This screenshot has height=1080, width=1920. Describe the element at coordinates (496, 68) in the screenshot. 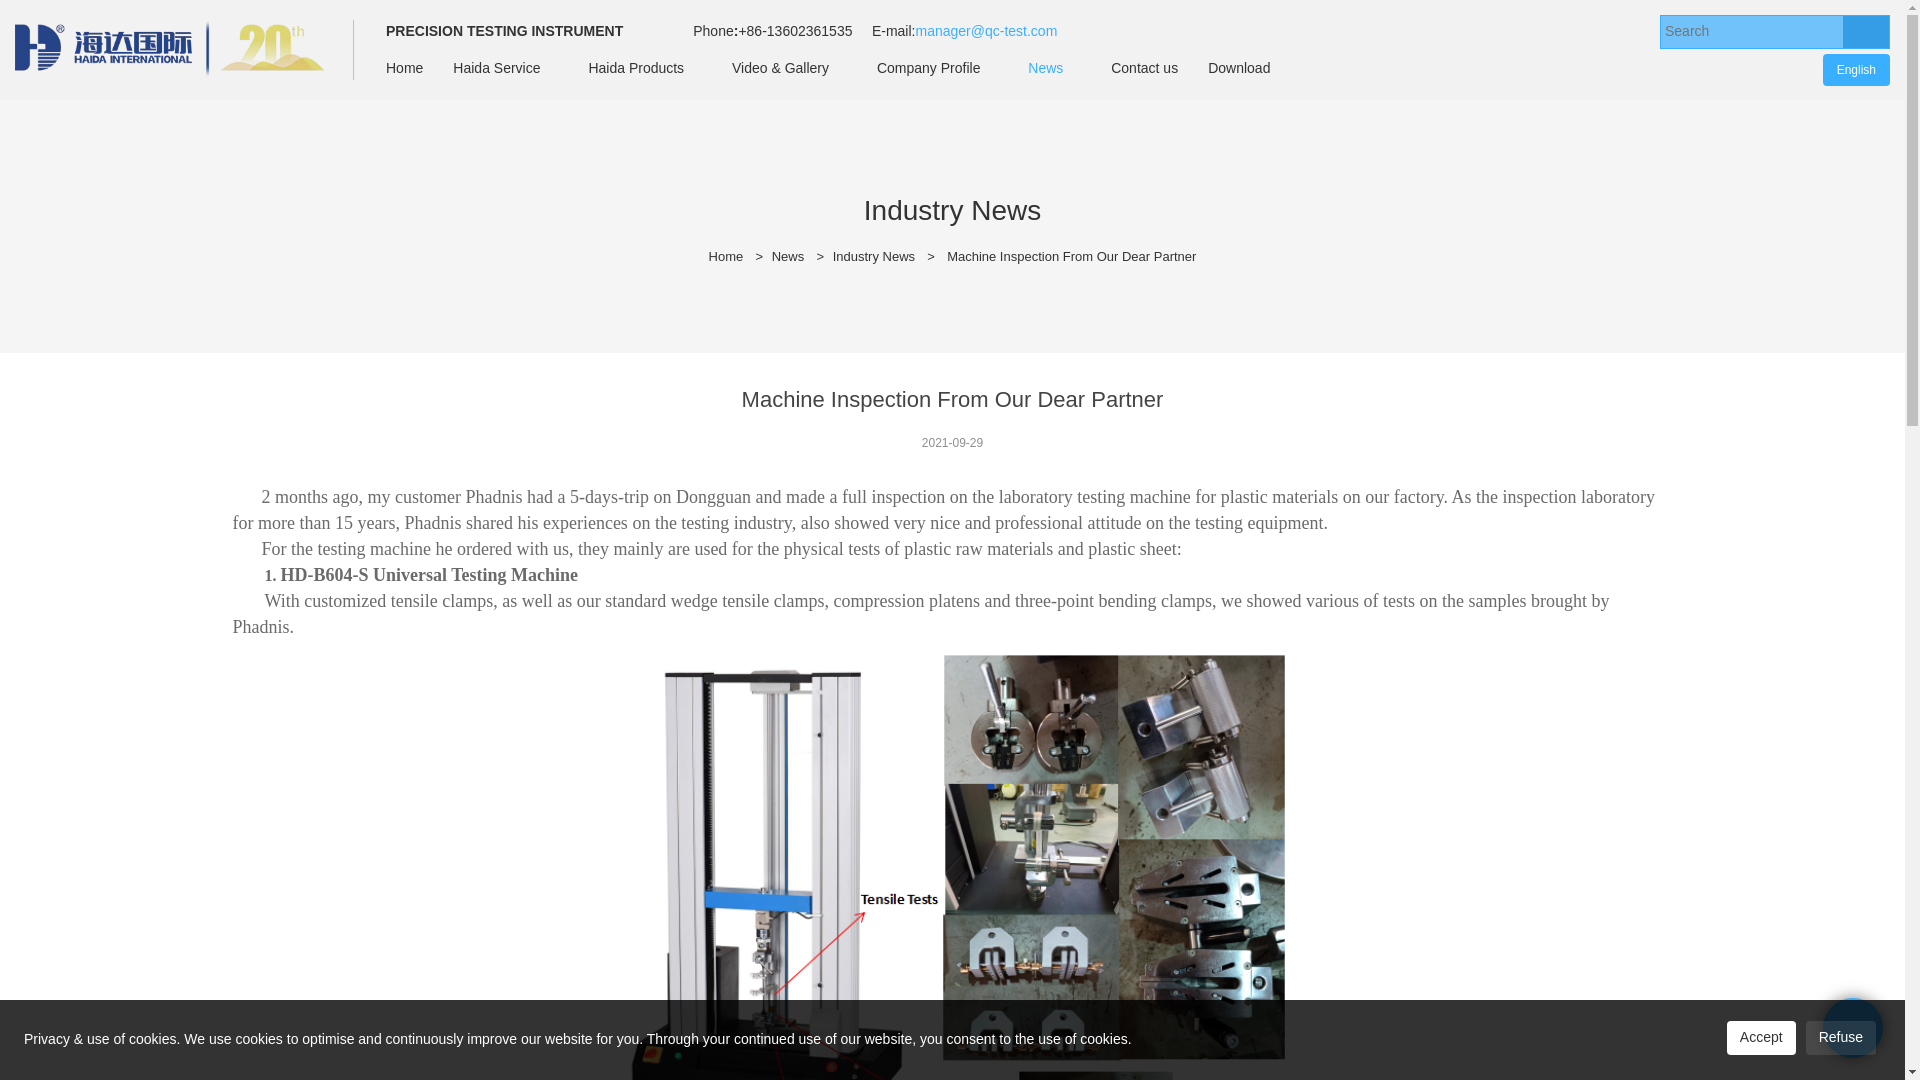

I see `Haida Service` at that location.